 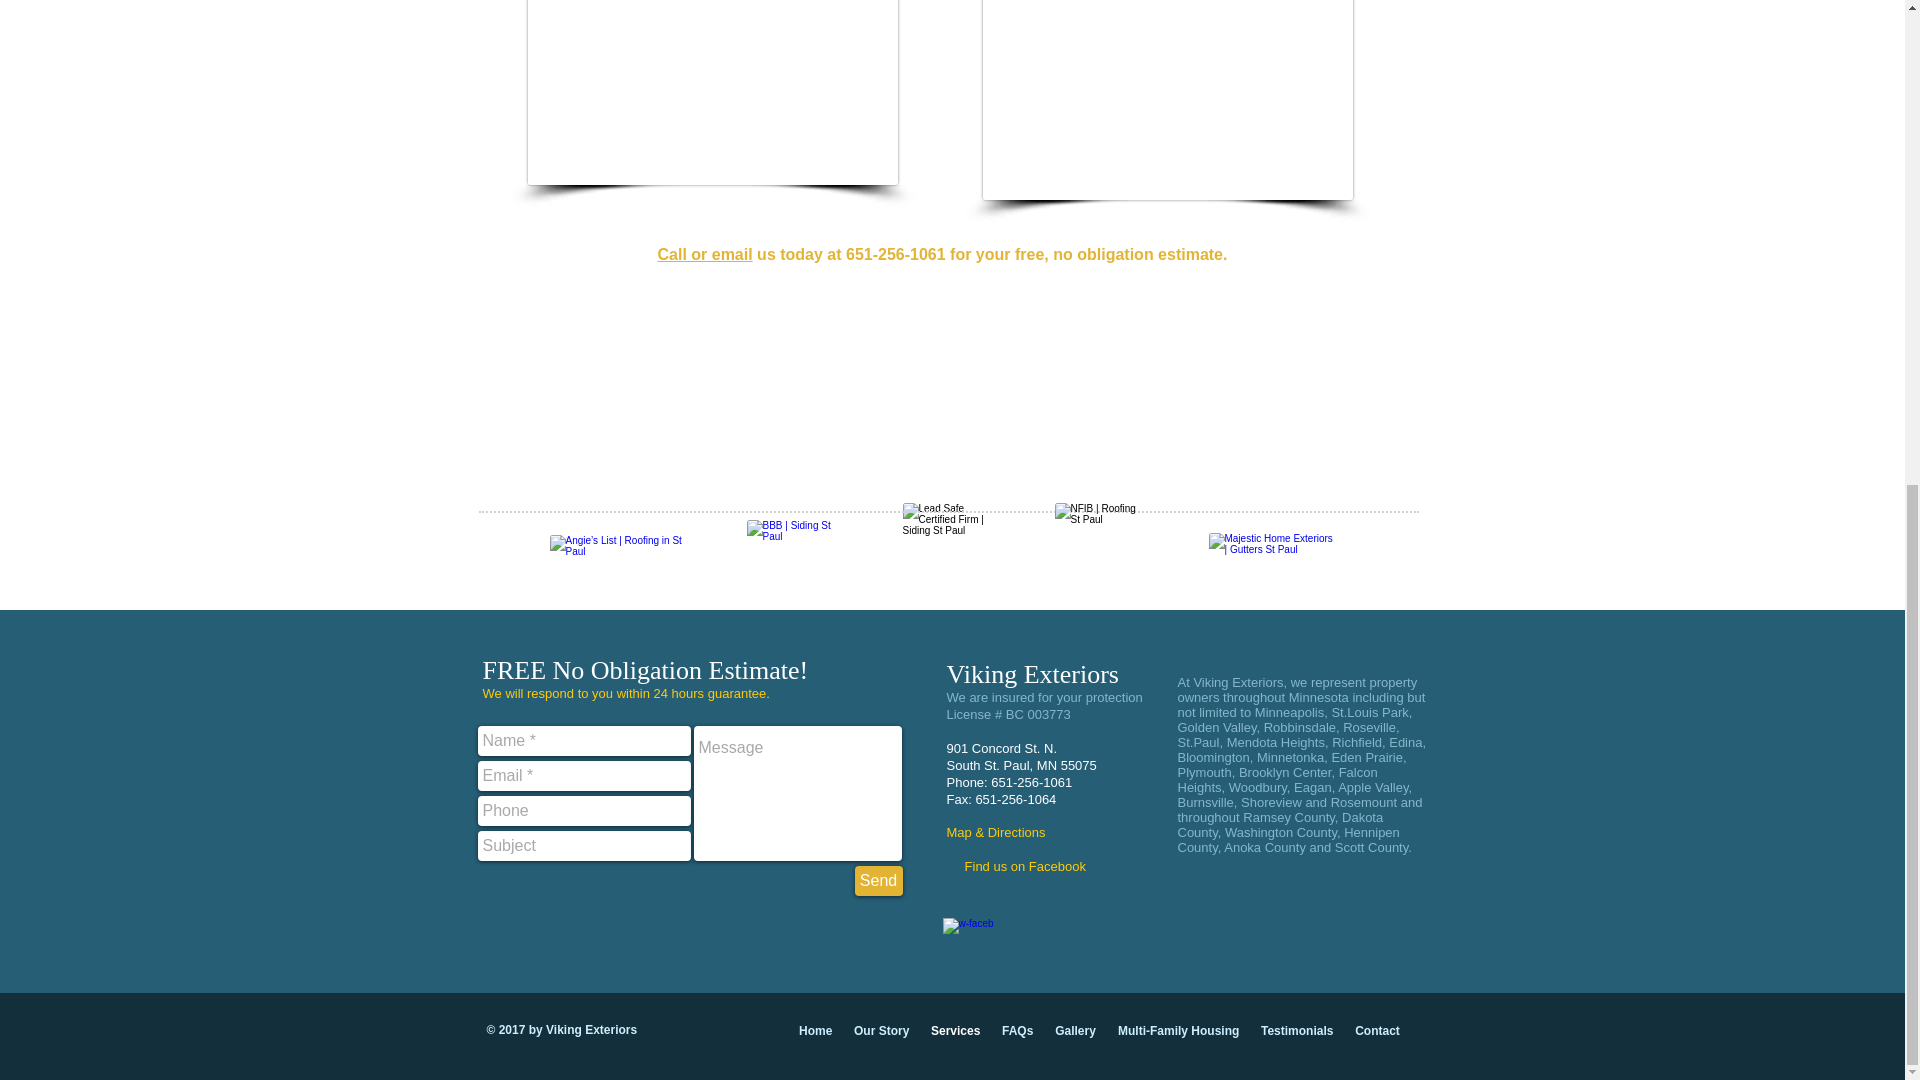 What do you see at coordinates (954, 1031) in the screenshot?
I see `Services` at bounding box center [954, 1031].